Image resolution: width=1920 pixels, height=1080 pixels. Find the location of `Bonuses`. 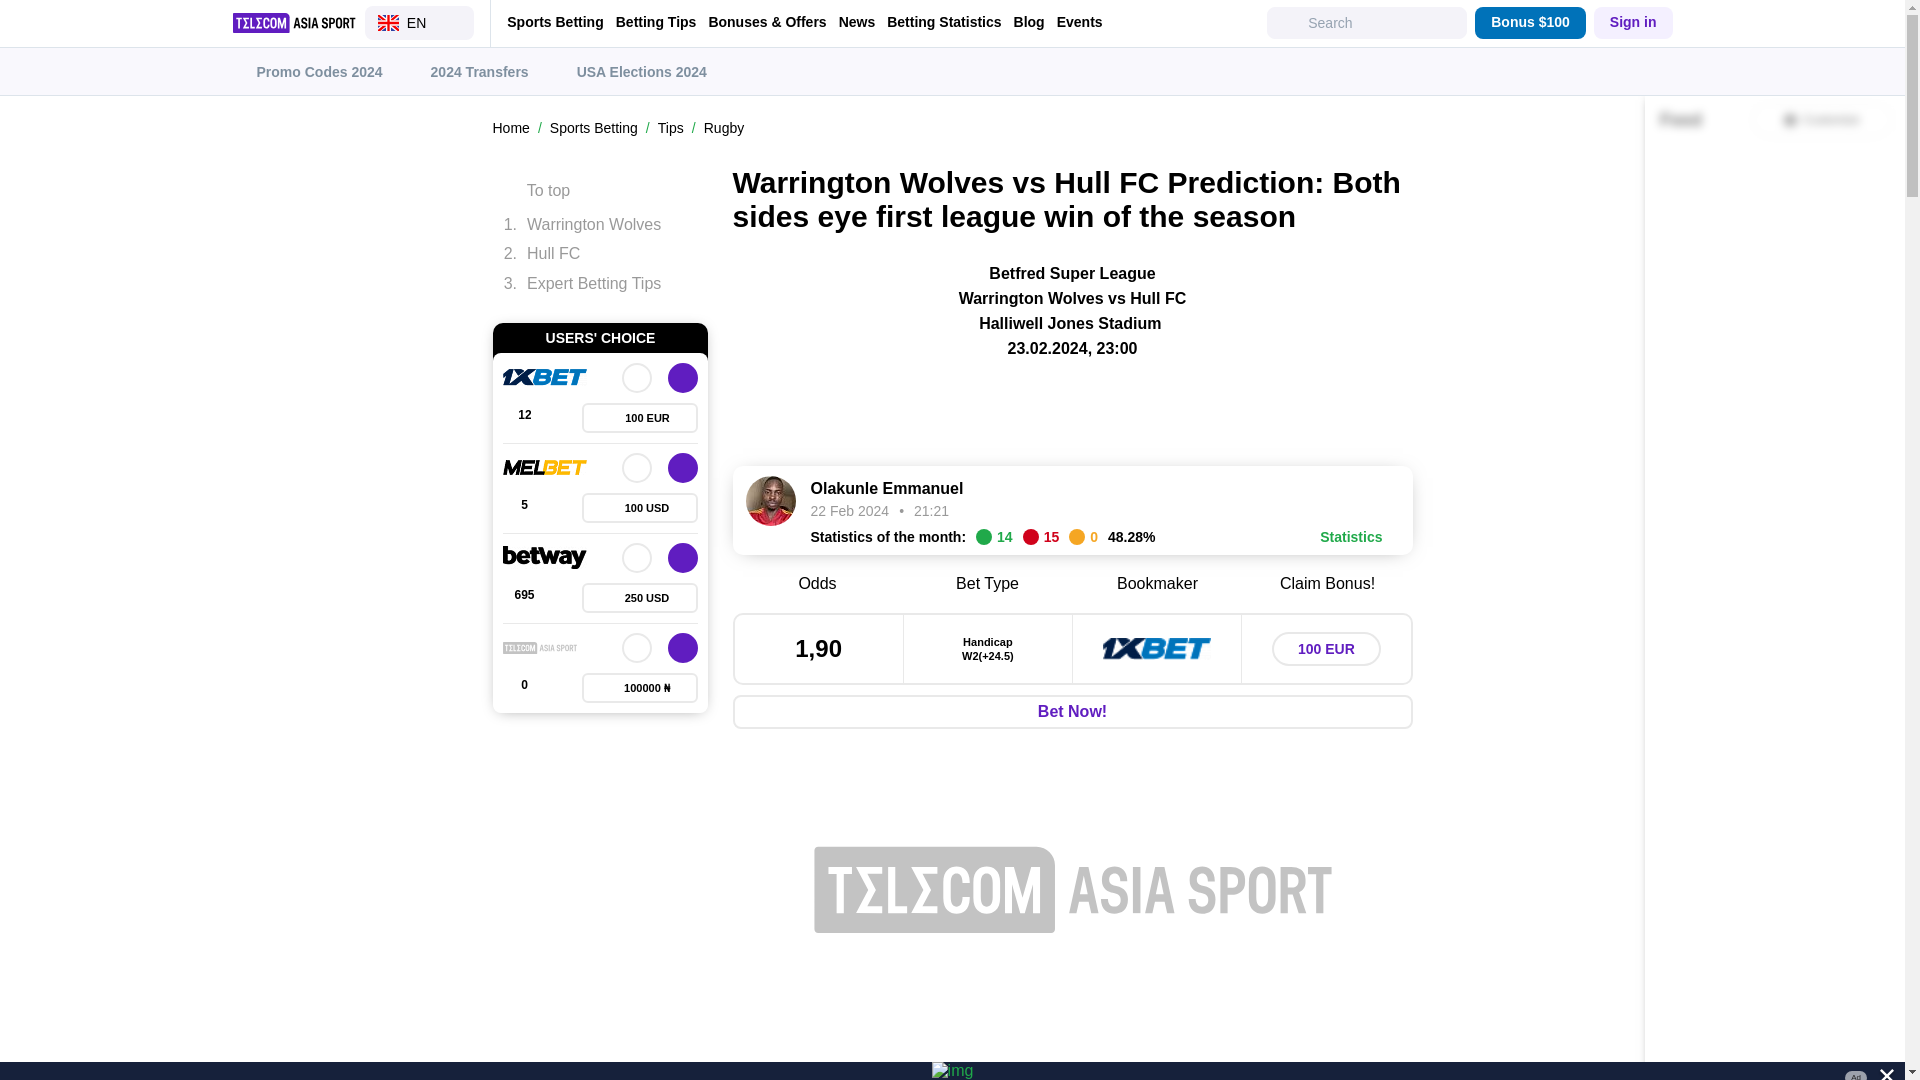

Bonuses is located at coordinates (640, 418).